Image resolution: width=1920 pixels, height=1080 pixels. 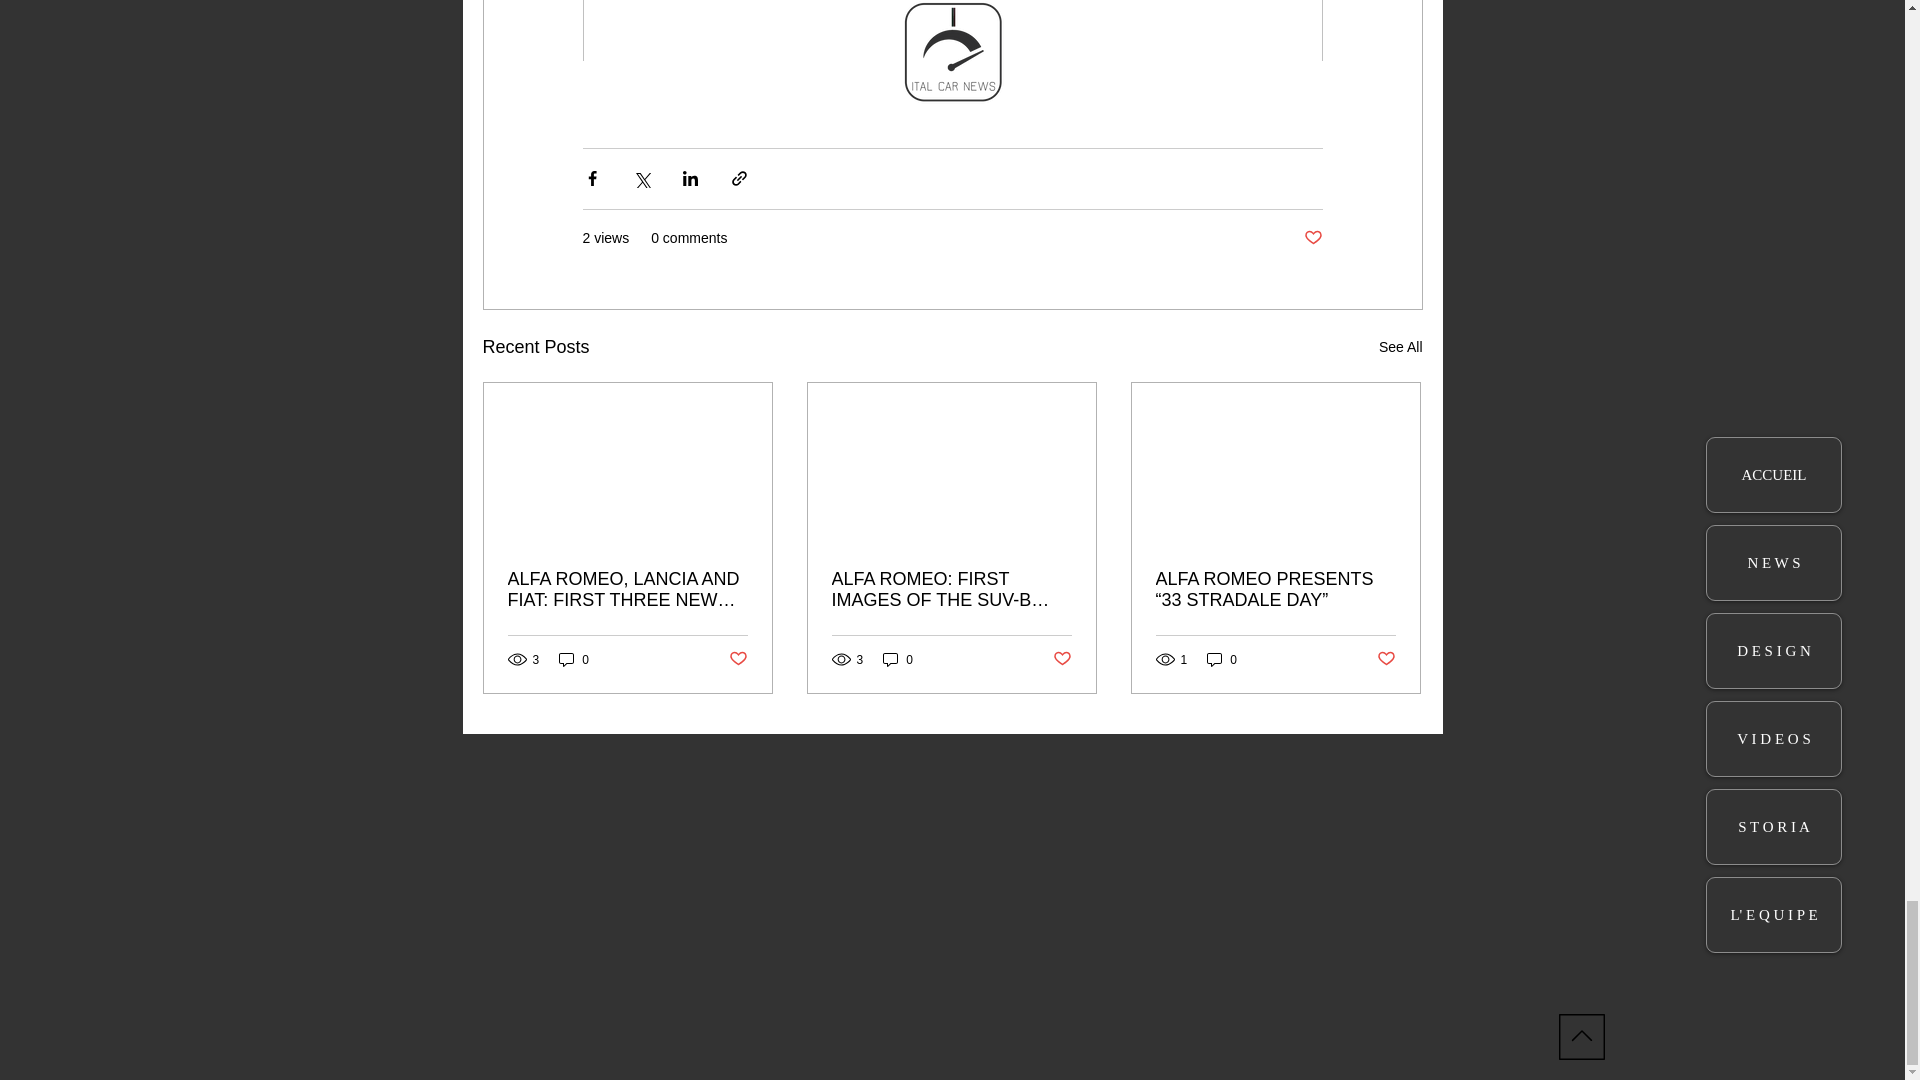 I want to click on Post not marked as liked, so click(x=1062, y=659).